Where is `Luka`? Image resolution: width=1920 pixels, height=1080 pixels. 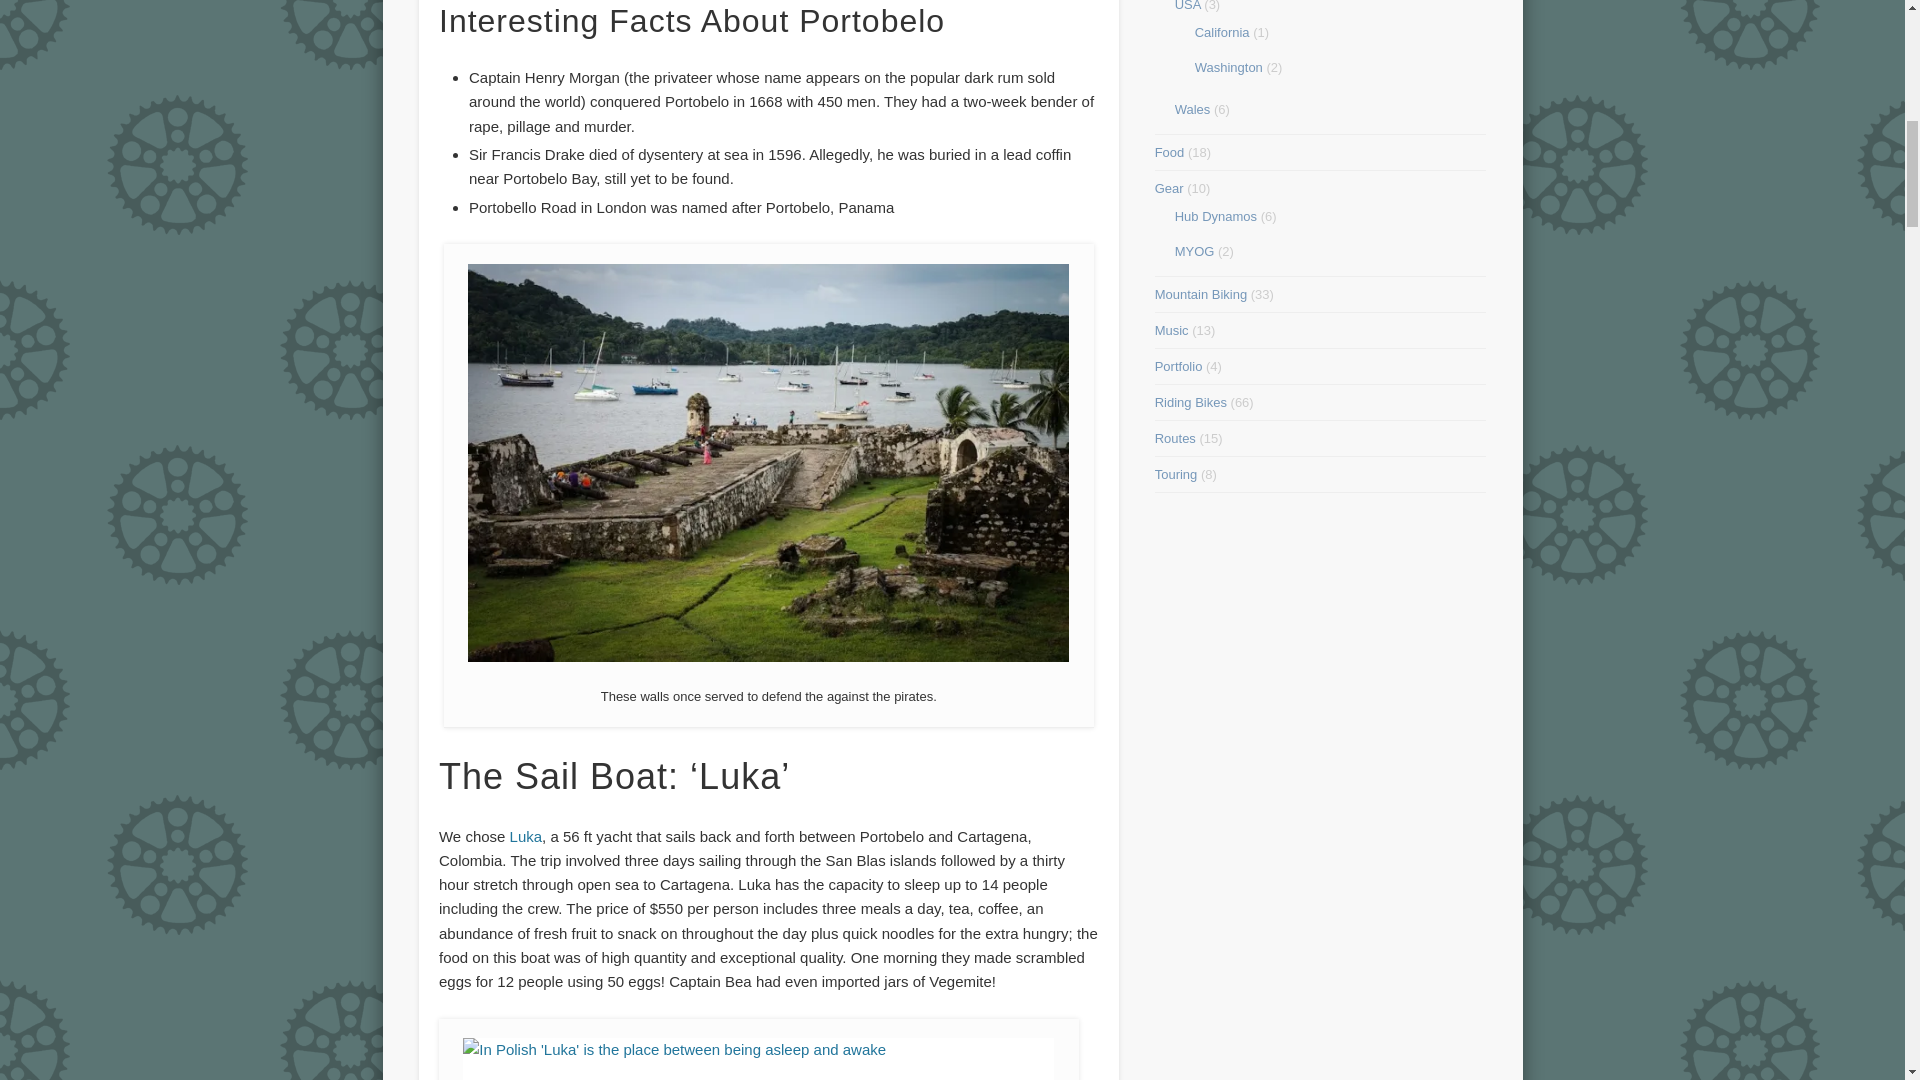
Luka is located at coordinates (526, 836).